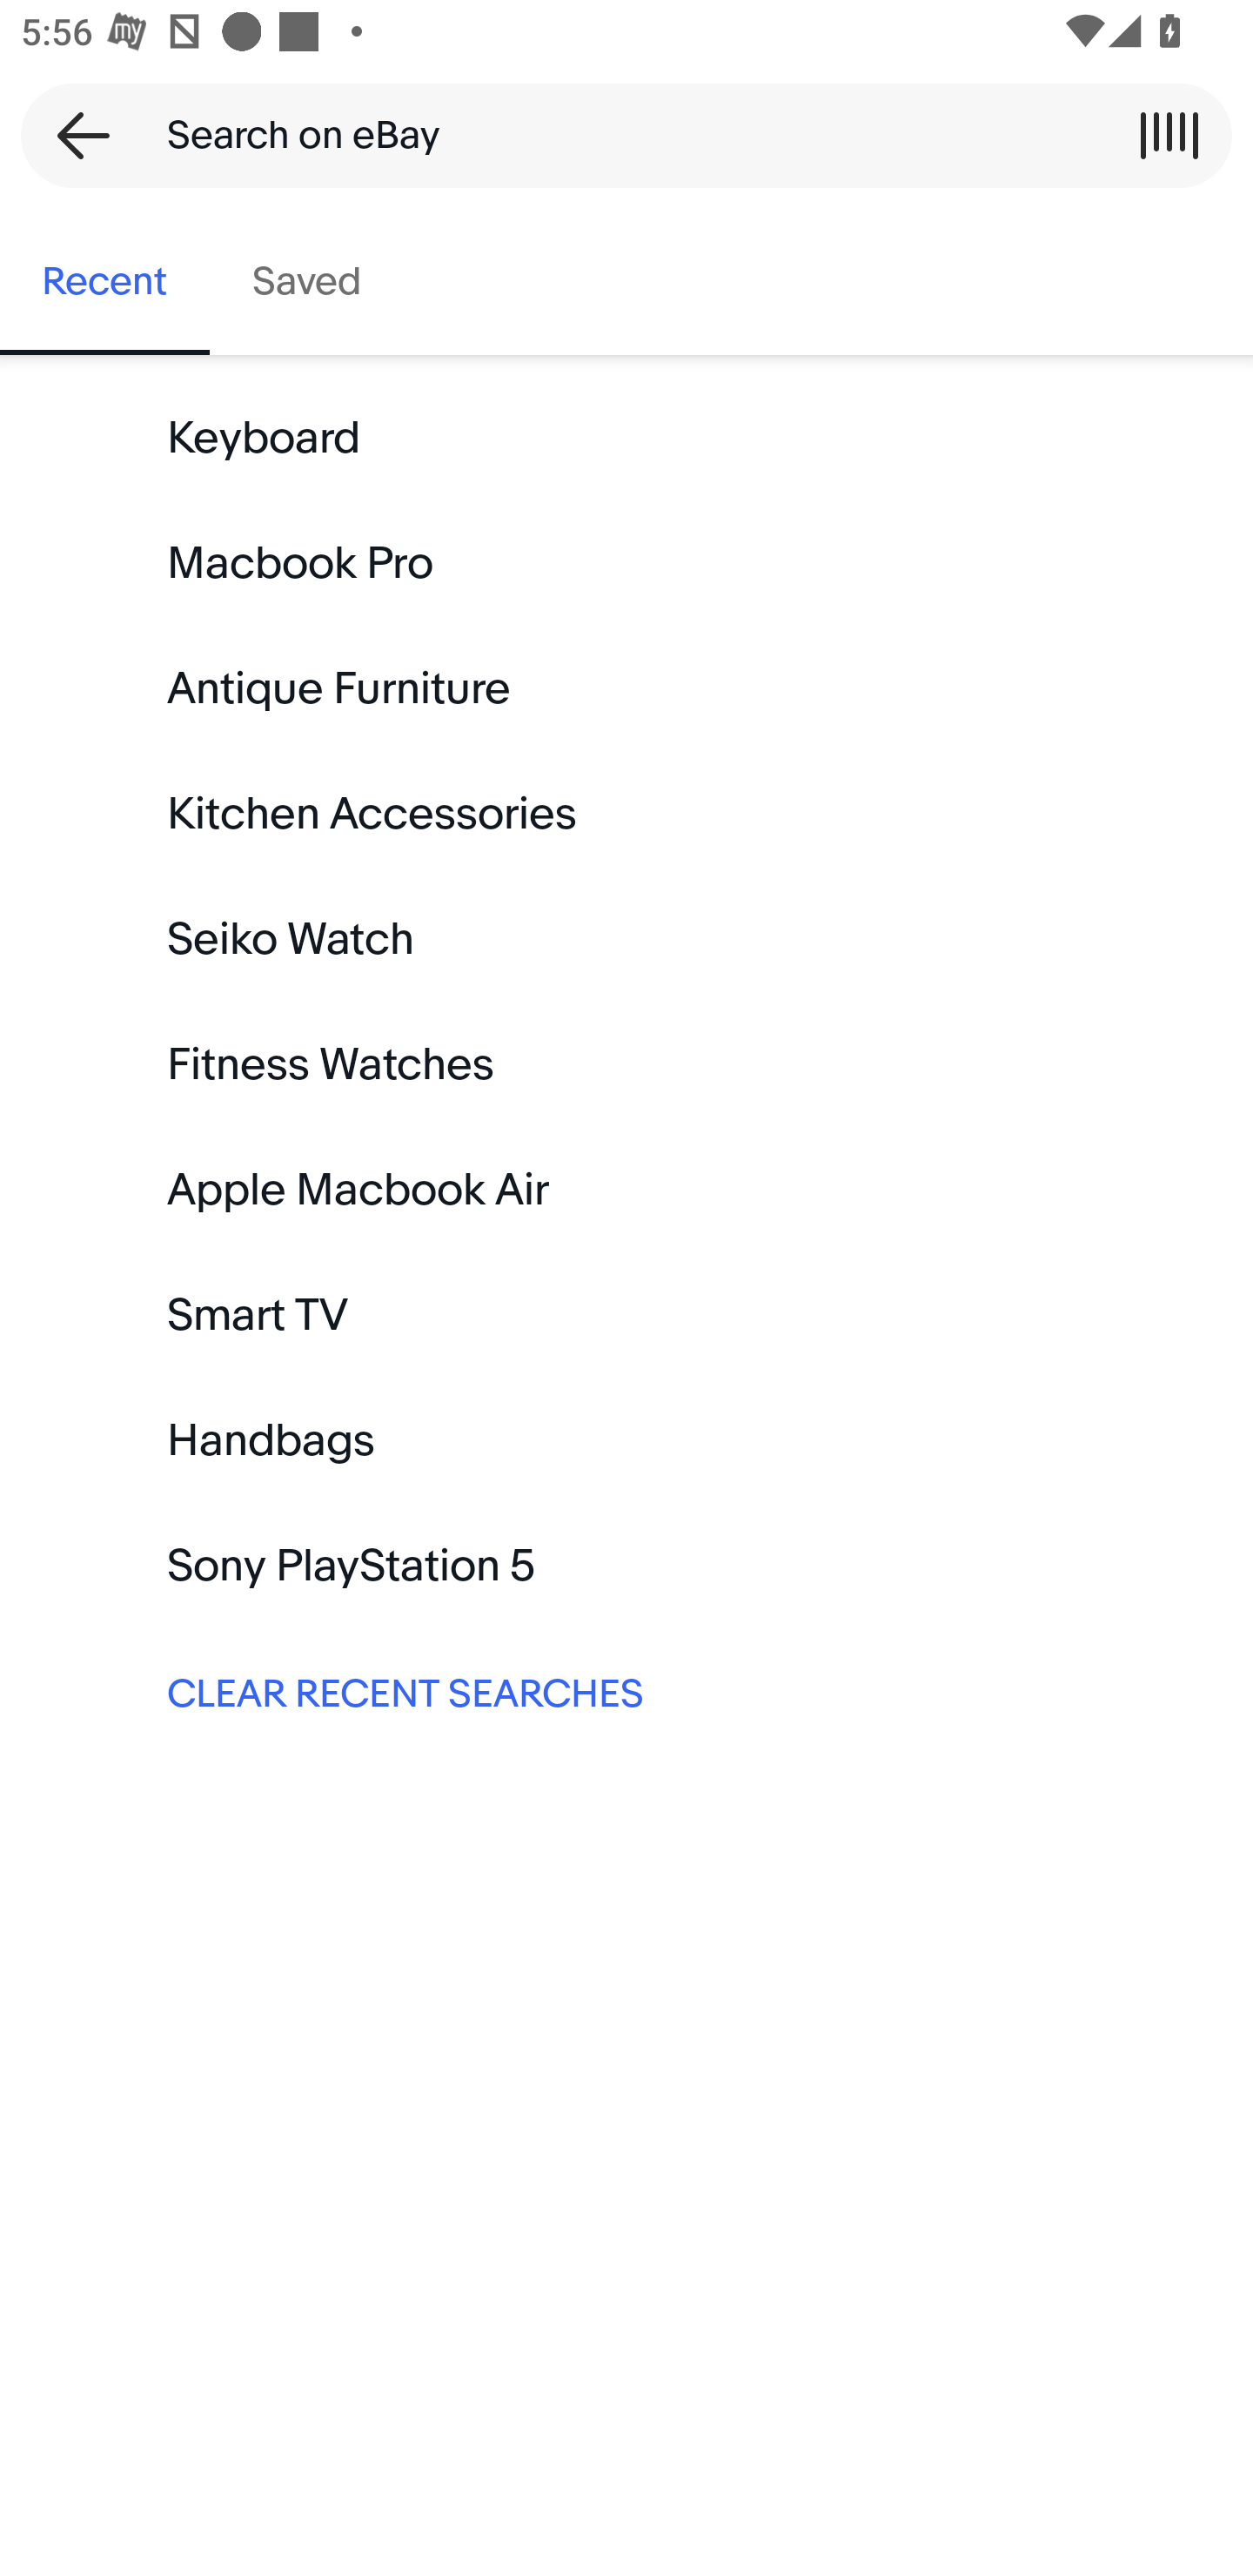  What do you see at coordinates (626, 1314) in the screenshot?
I see `Smart TV Keyword search Smart TV:` at bounding box center [626, 1314].